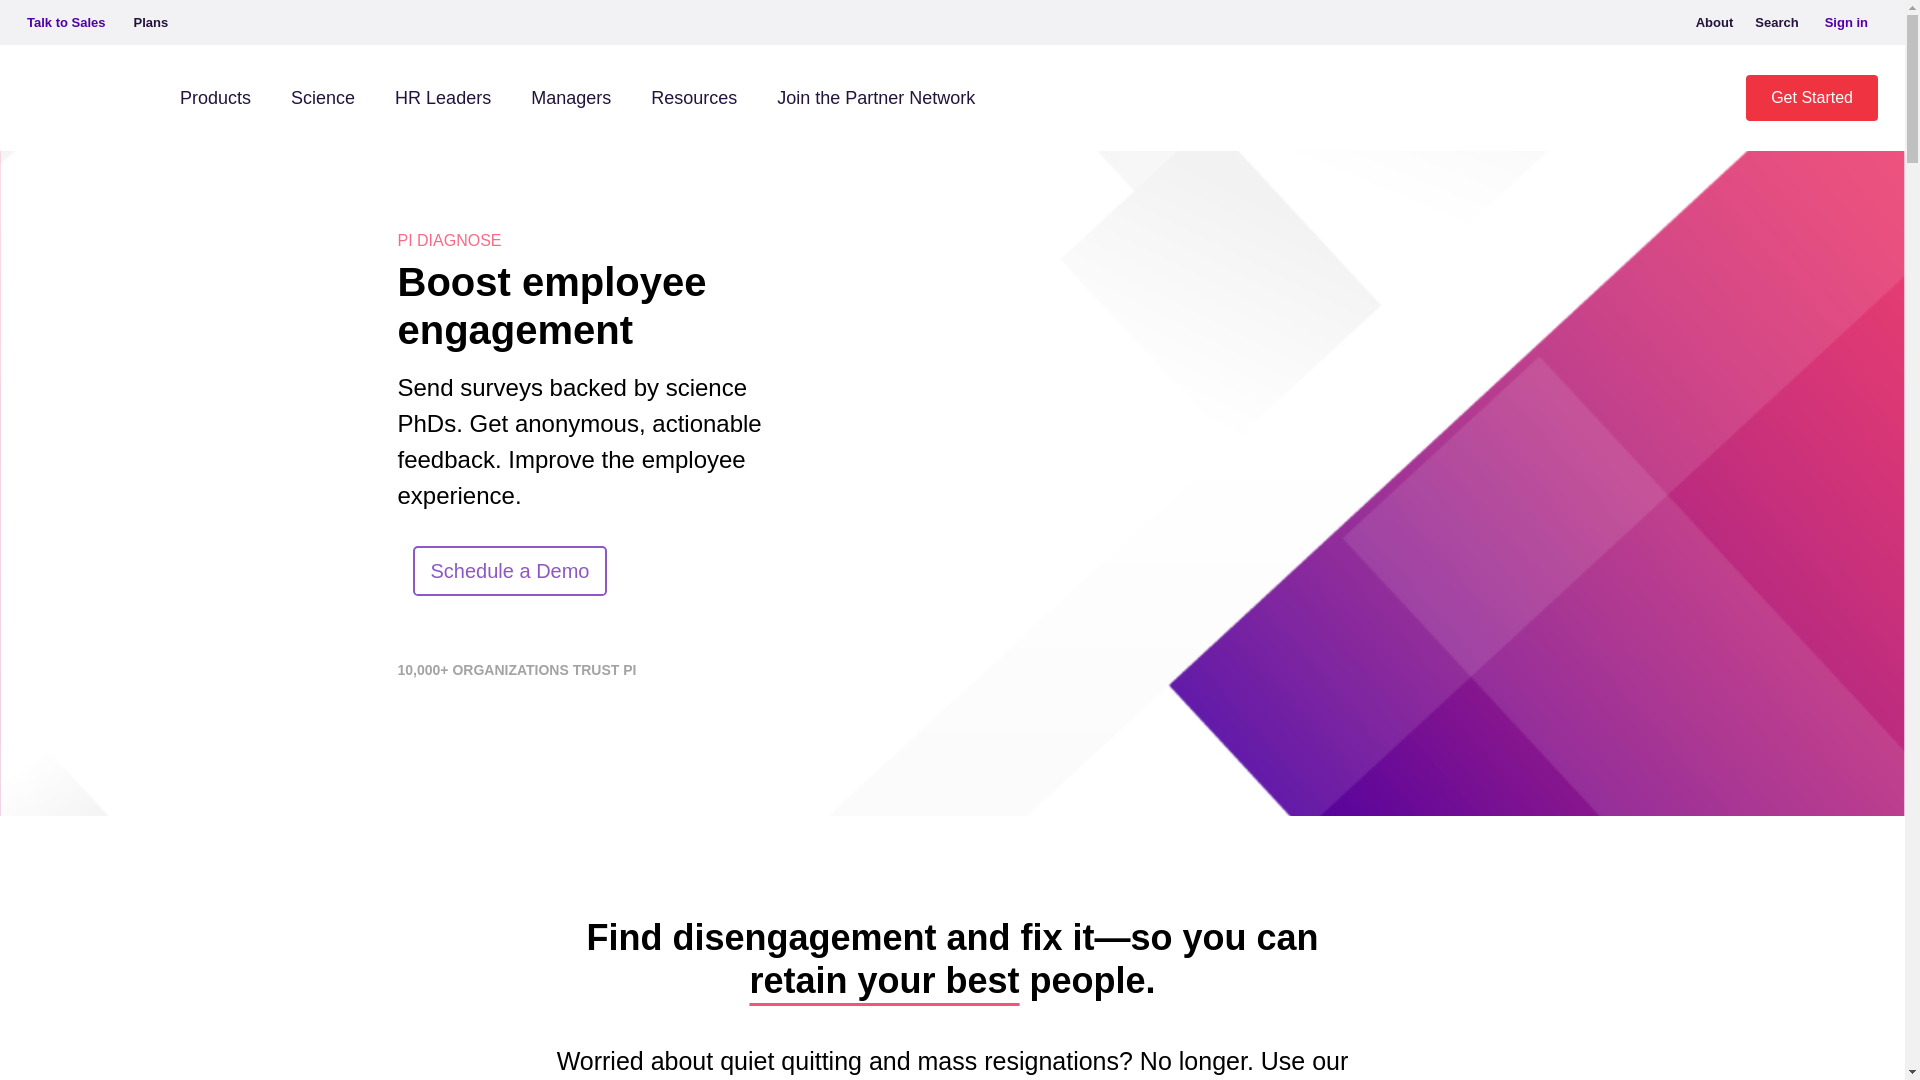 This screenshot has width=1920, height=1080. Describe the element at coordinates (151, 23) in the screenshot. I see `Plans` at that location.